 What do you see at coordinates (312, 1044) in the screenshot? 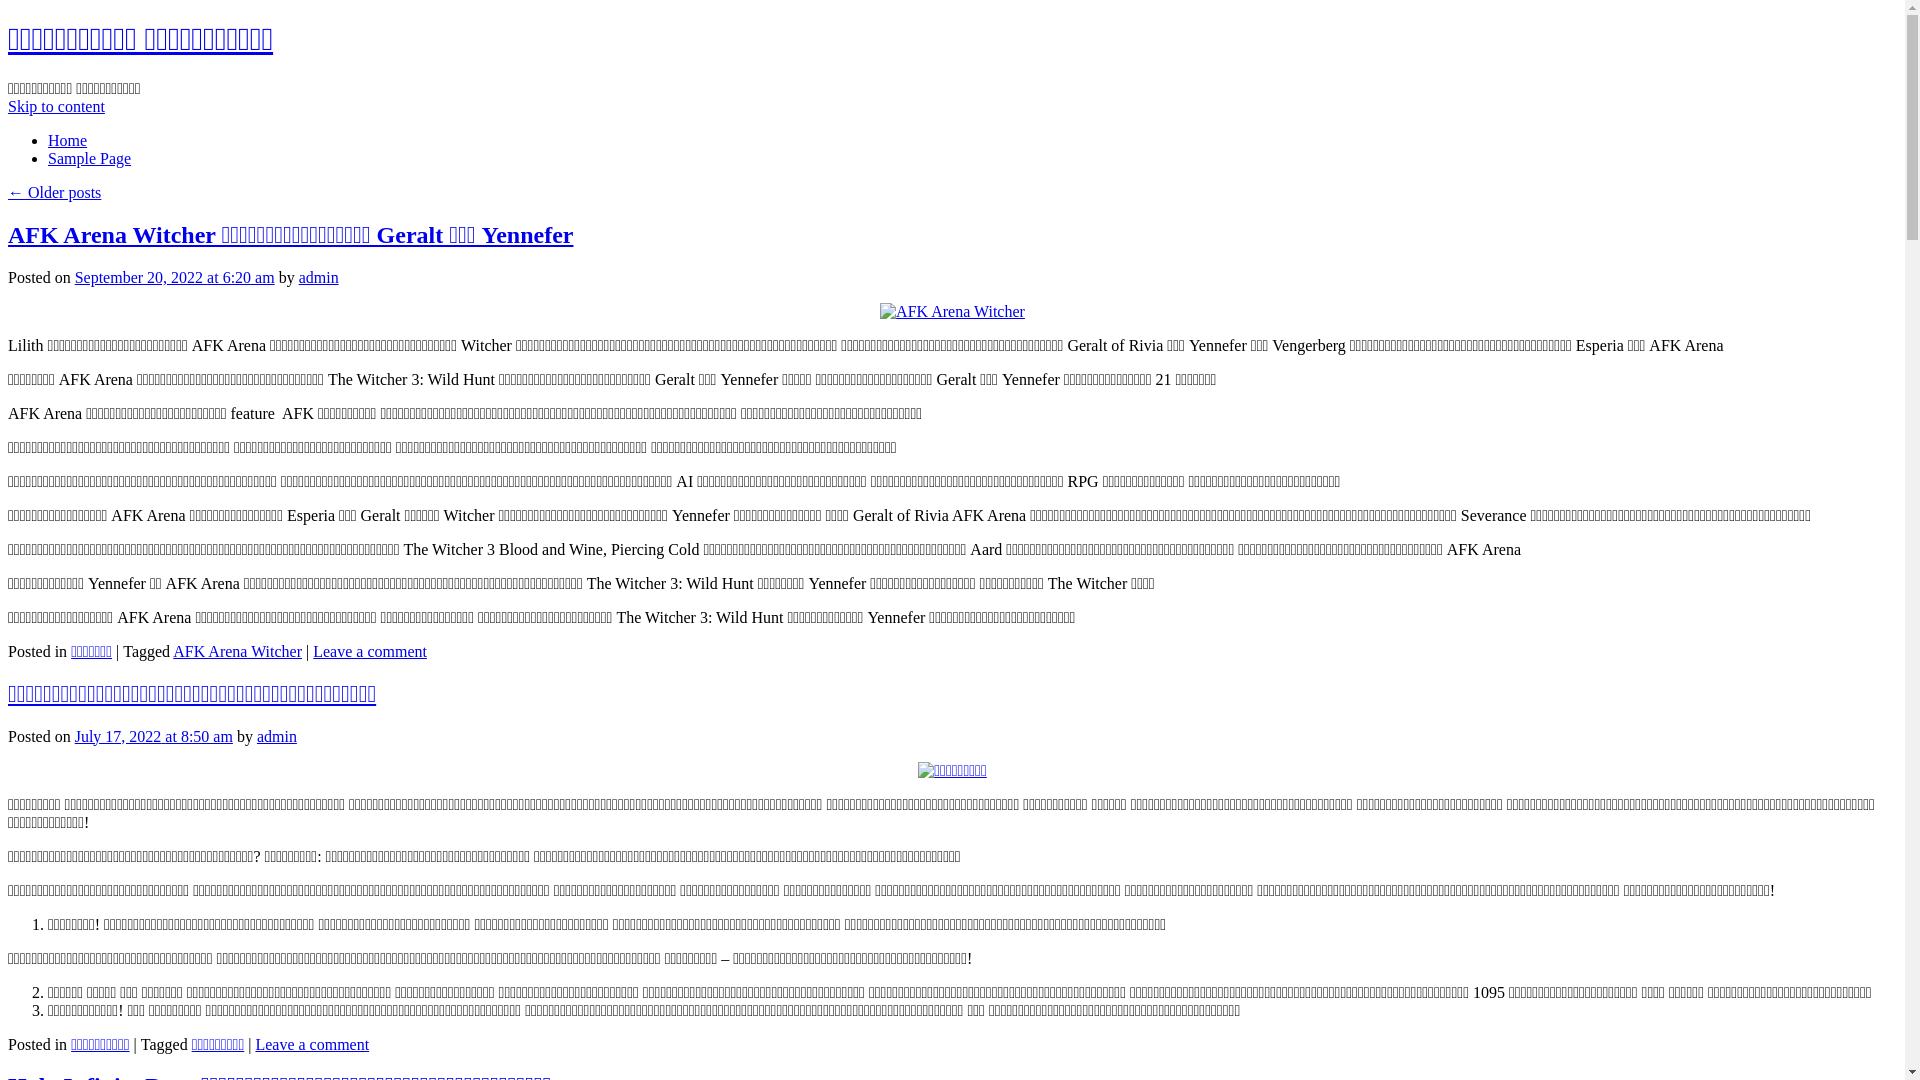
I see `Leave a comment` at bounding box center [312, 1044].